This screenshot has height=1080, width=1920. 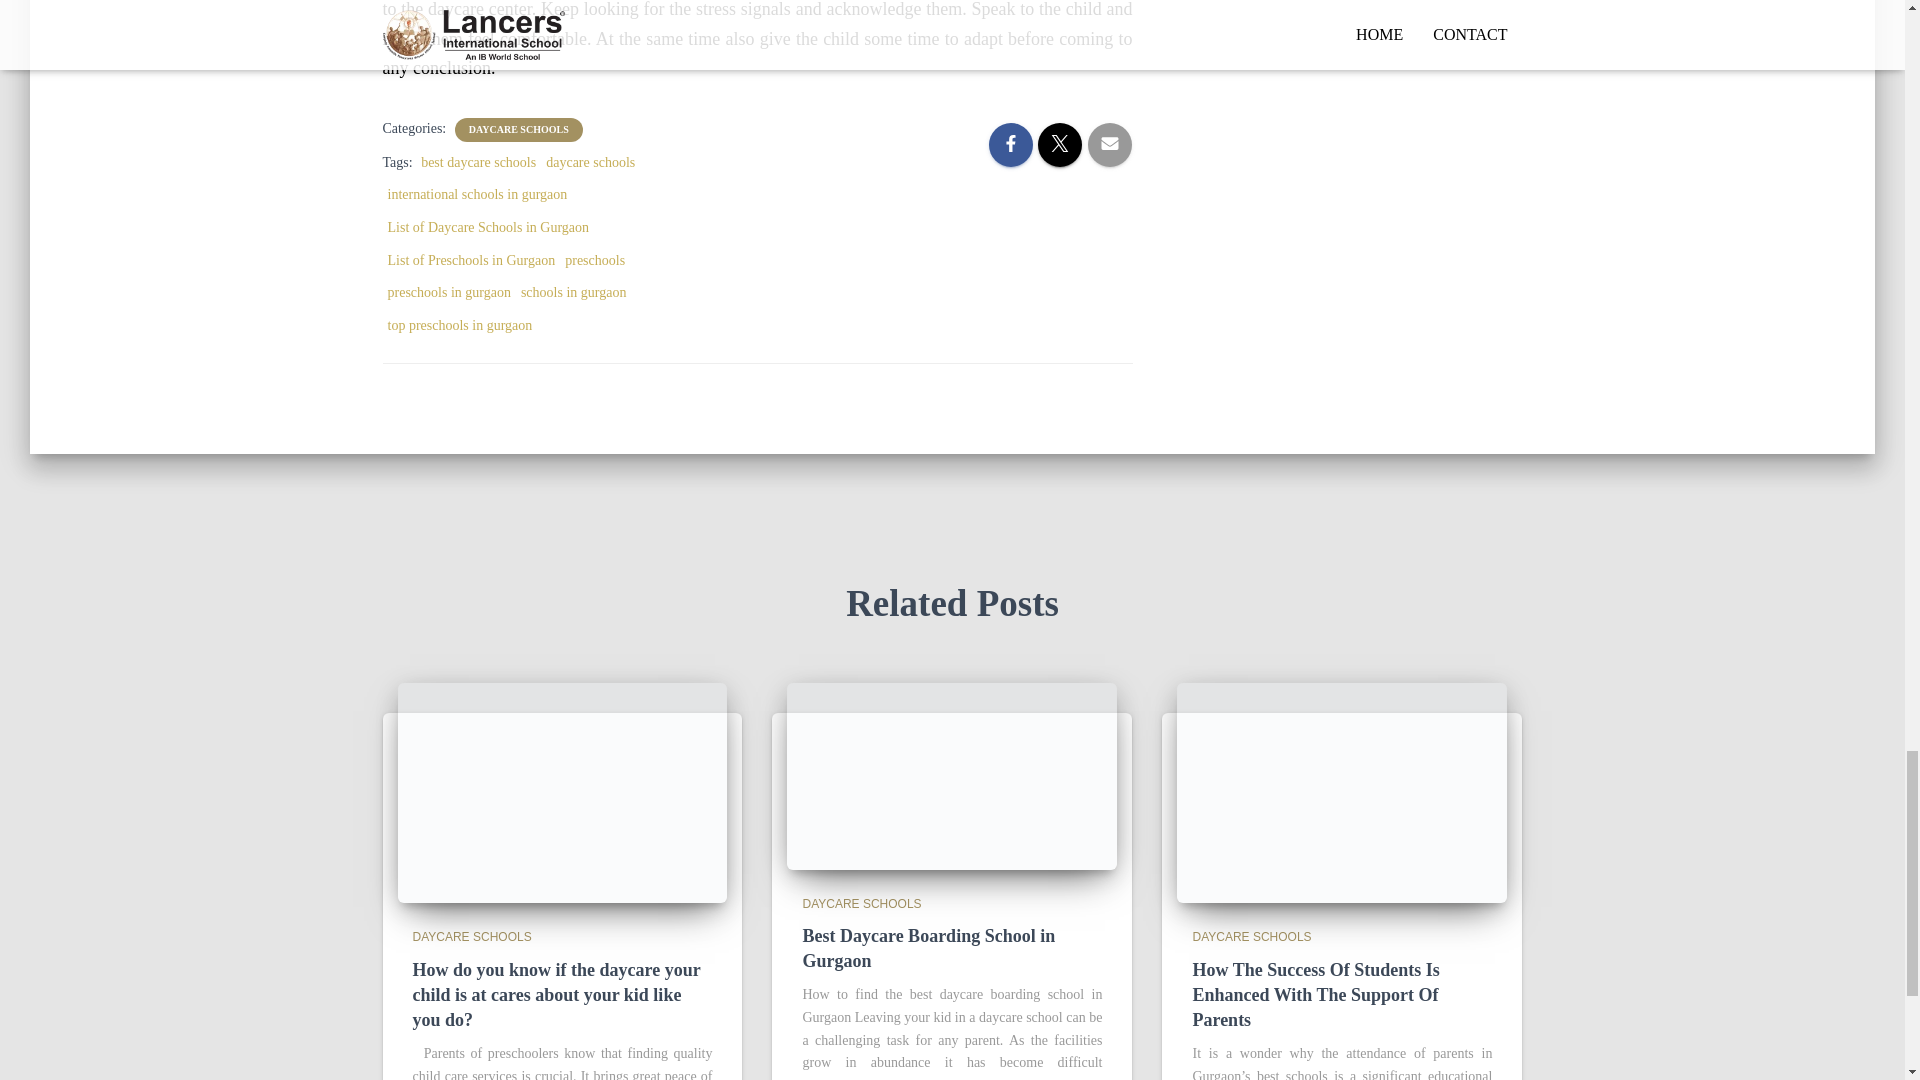 I want to click on Best Daycare Boarding School in Gurgaon, so click(x=928, y=948).